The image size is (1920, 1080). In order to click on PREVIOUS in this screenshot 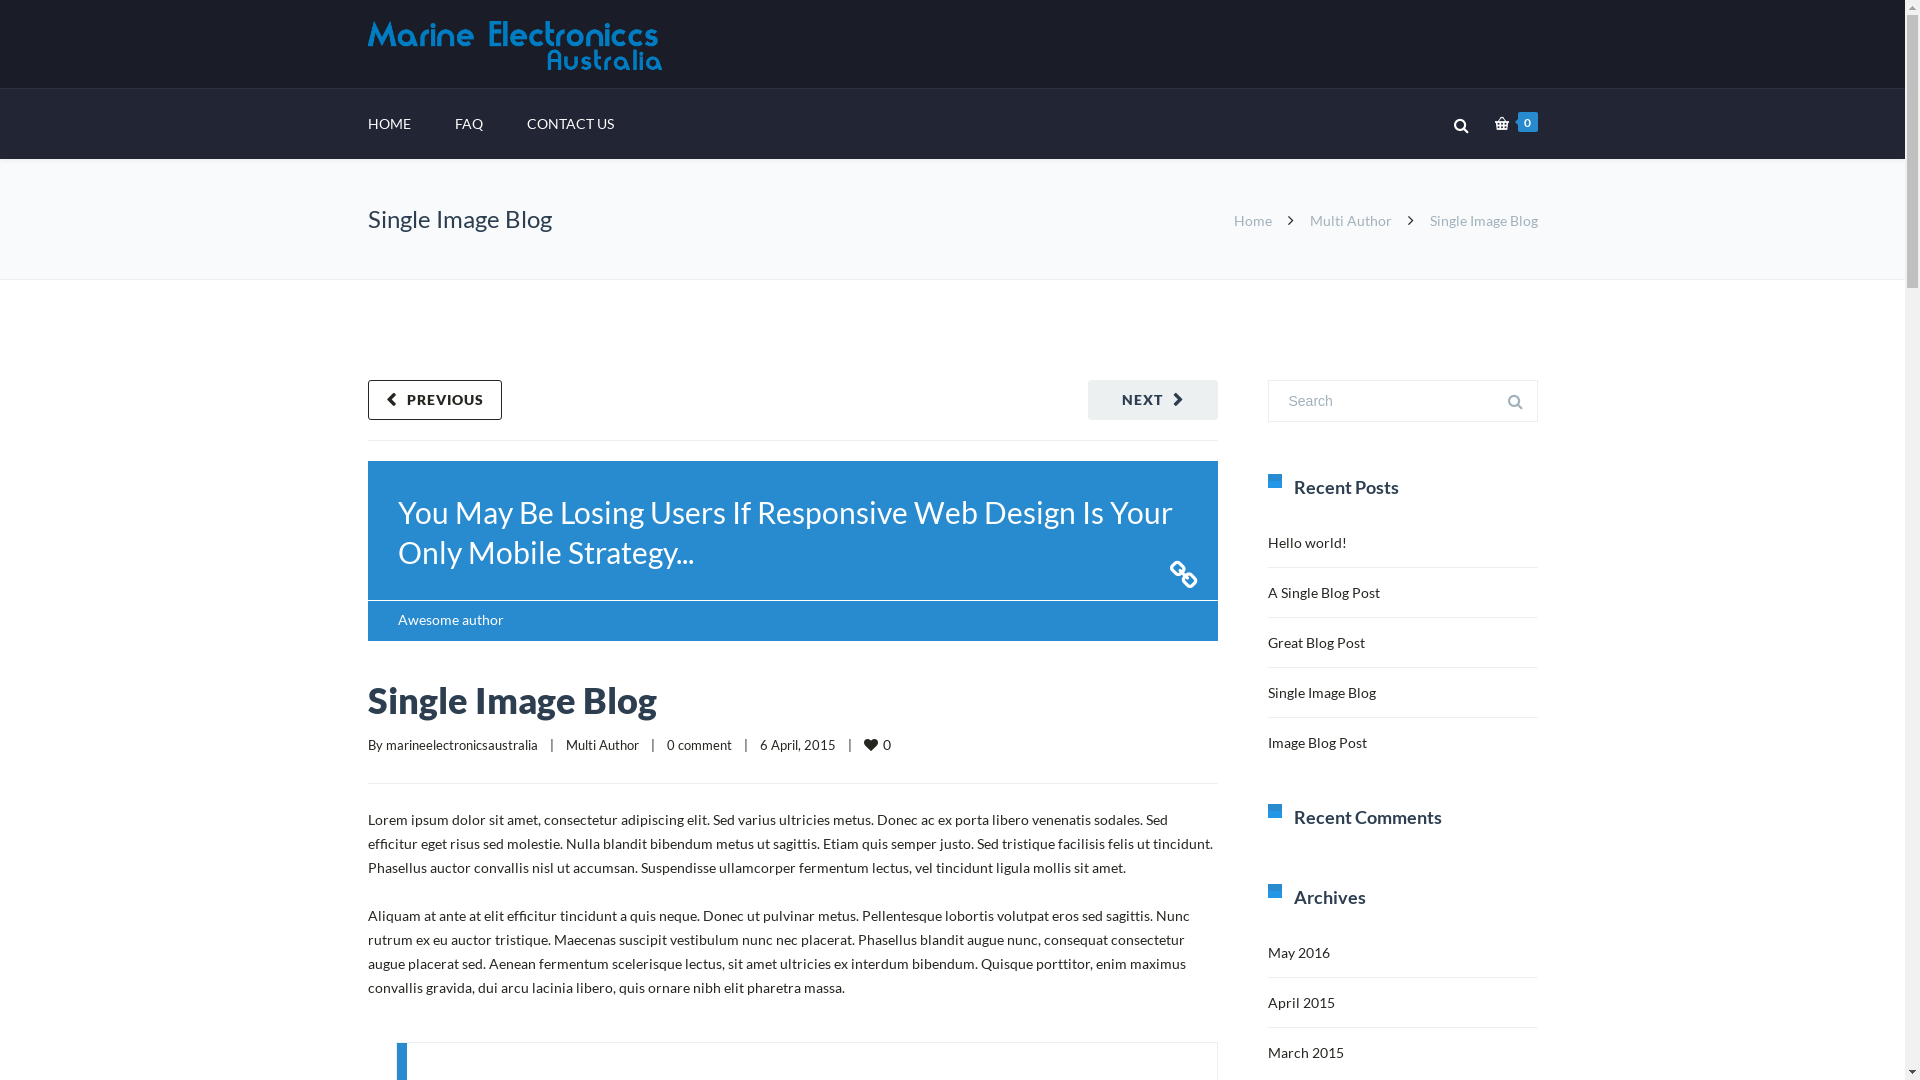, I will do `click(435, 400)`.